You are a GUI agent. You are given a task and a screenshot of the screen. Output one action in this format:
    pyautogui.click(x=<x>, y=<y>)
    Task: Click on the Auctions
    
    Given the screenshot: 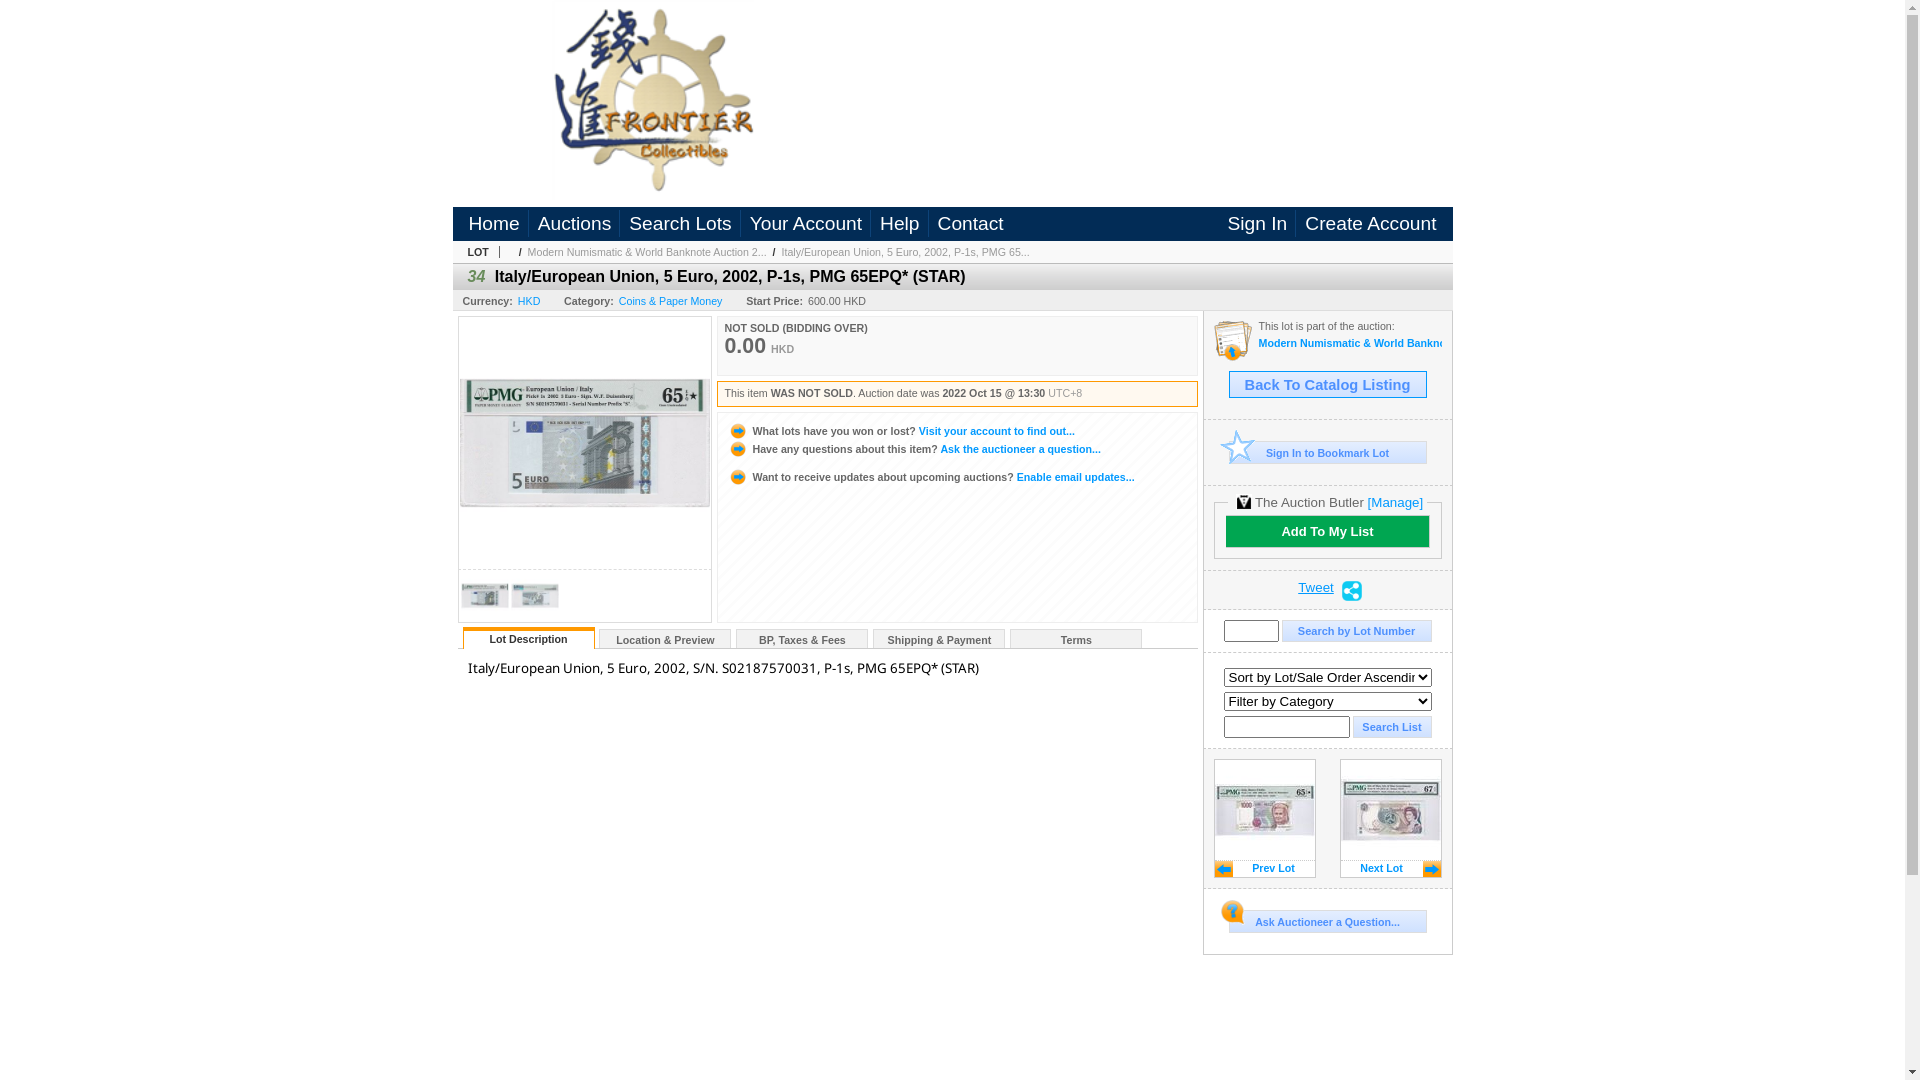 What is the action you would take?
    pyautogui.click(x=578, y=224)
    